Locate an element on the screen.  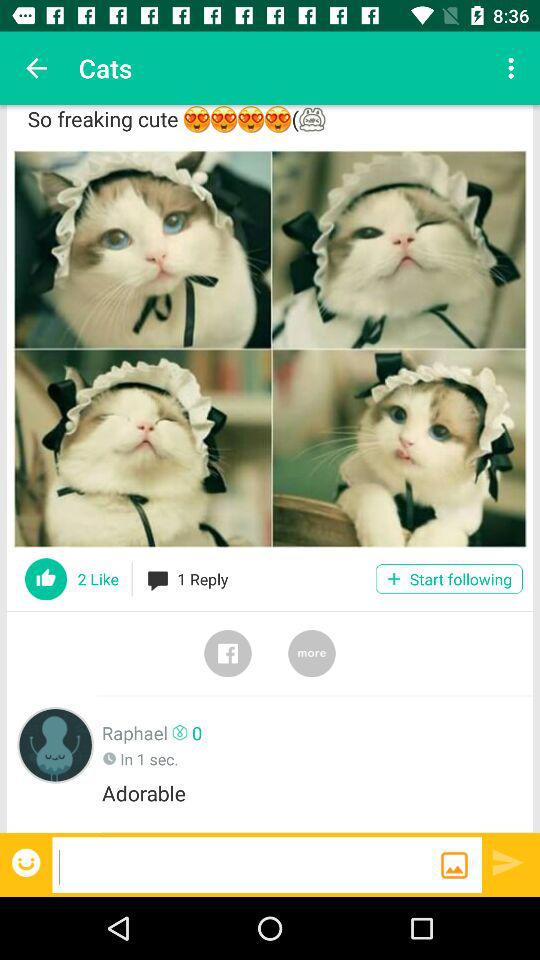
like button is located at coordinates (46, 579).